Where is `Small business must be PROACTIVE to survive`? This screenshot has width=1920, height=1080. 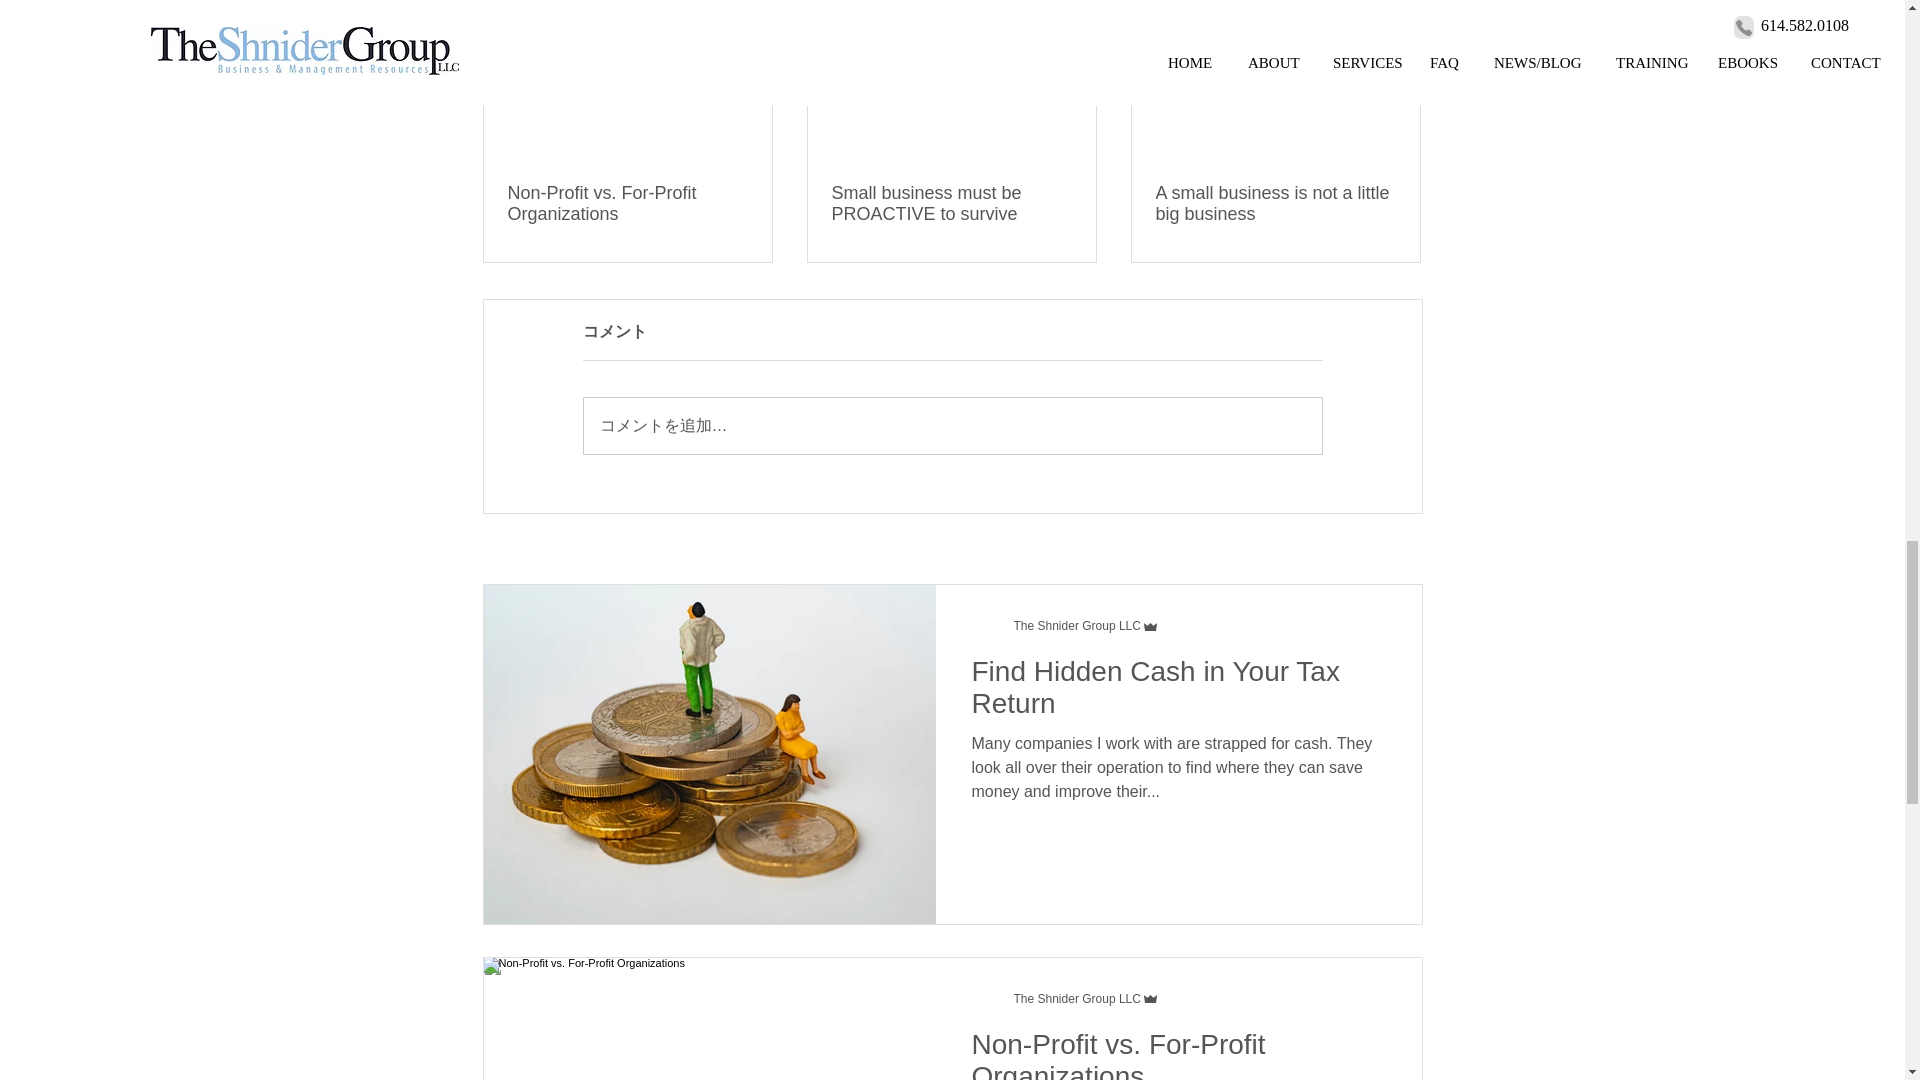 Small business must be PROACTIVE to survive is located at coordinates (951, 203).